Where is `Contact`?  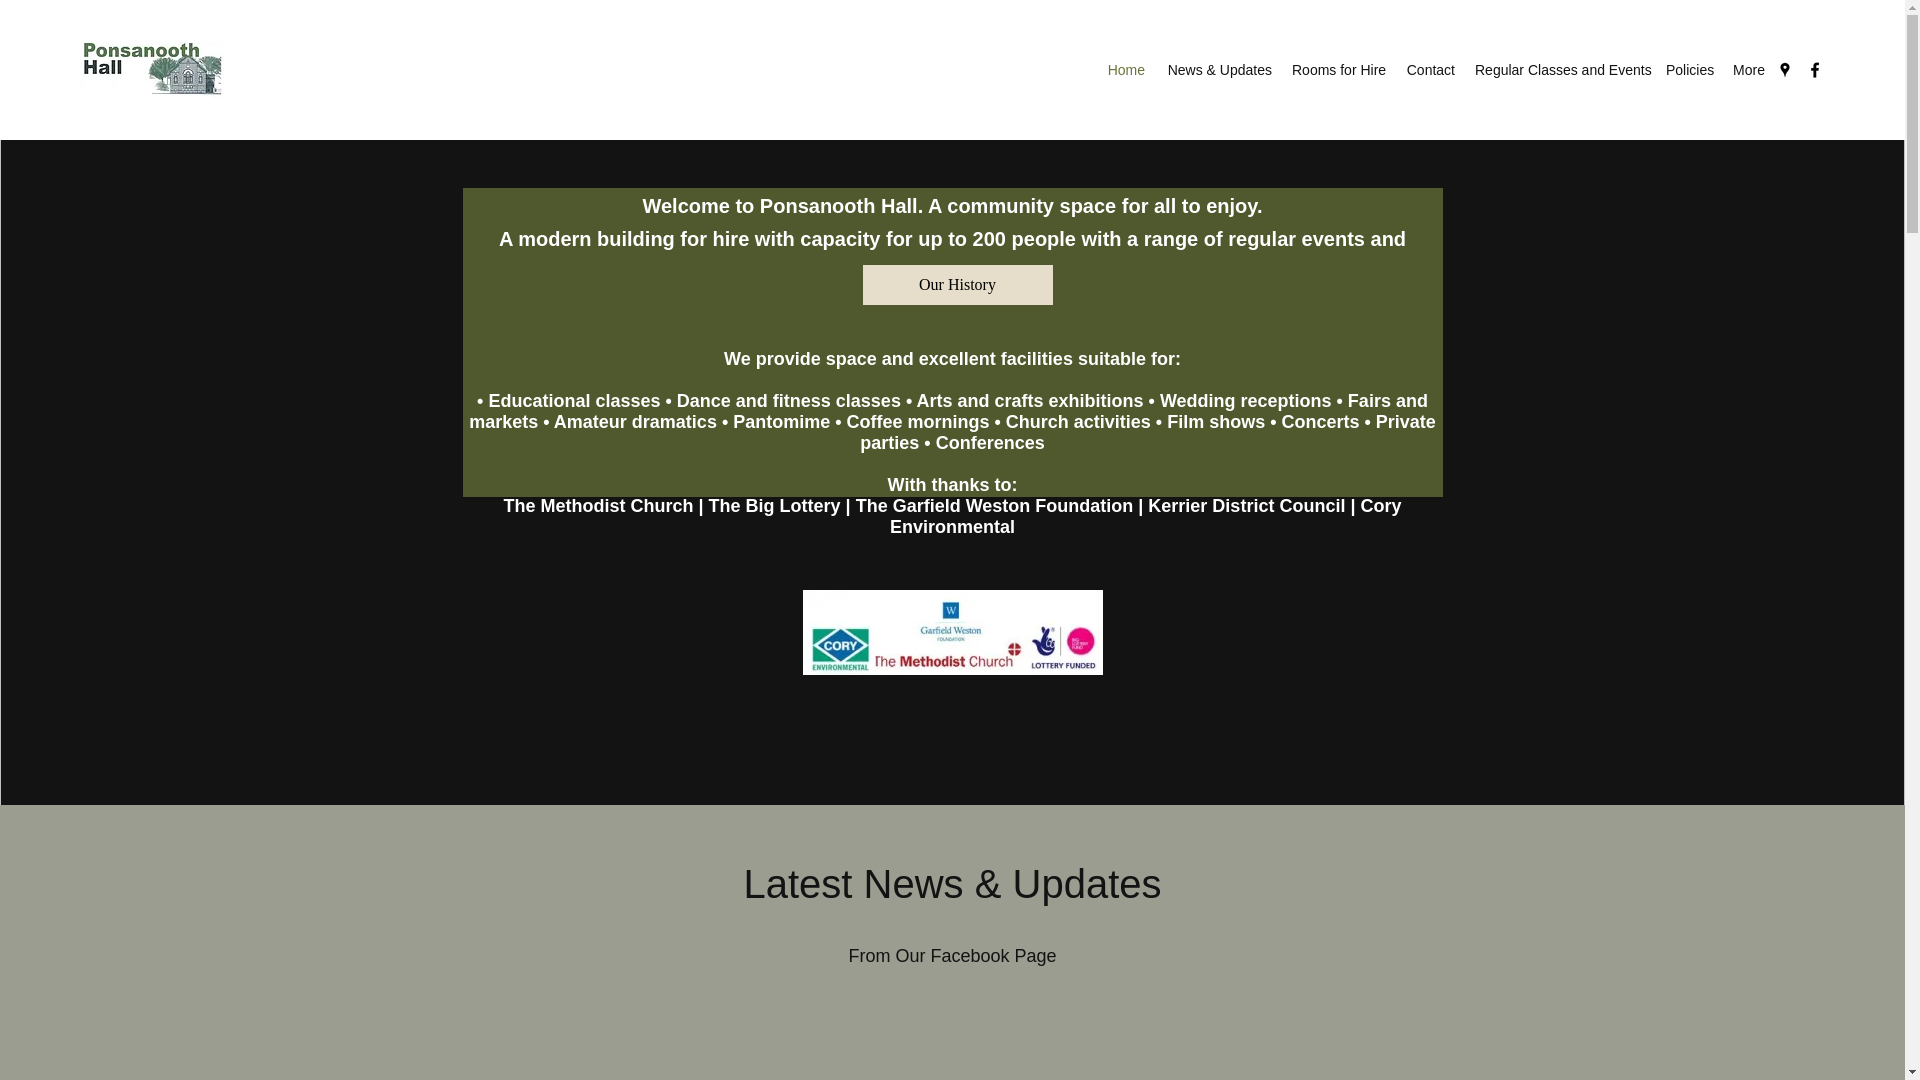
Contact is located at coordinates (1430, 70).